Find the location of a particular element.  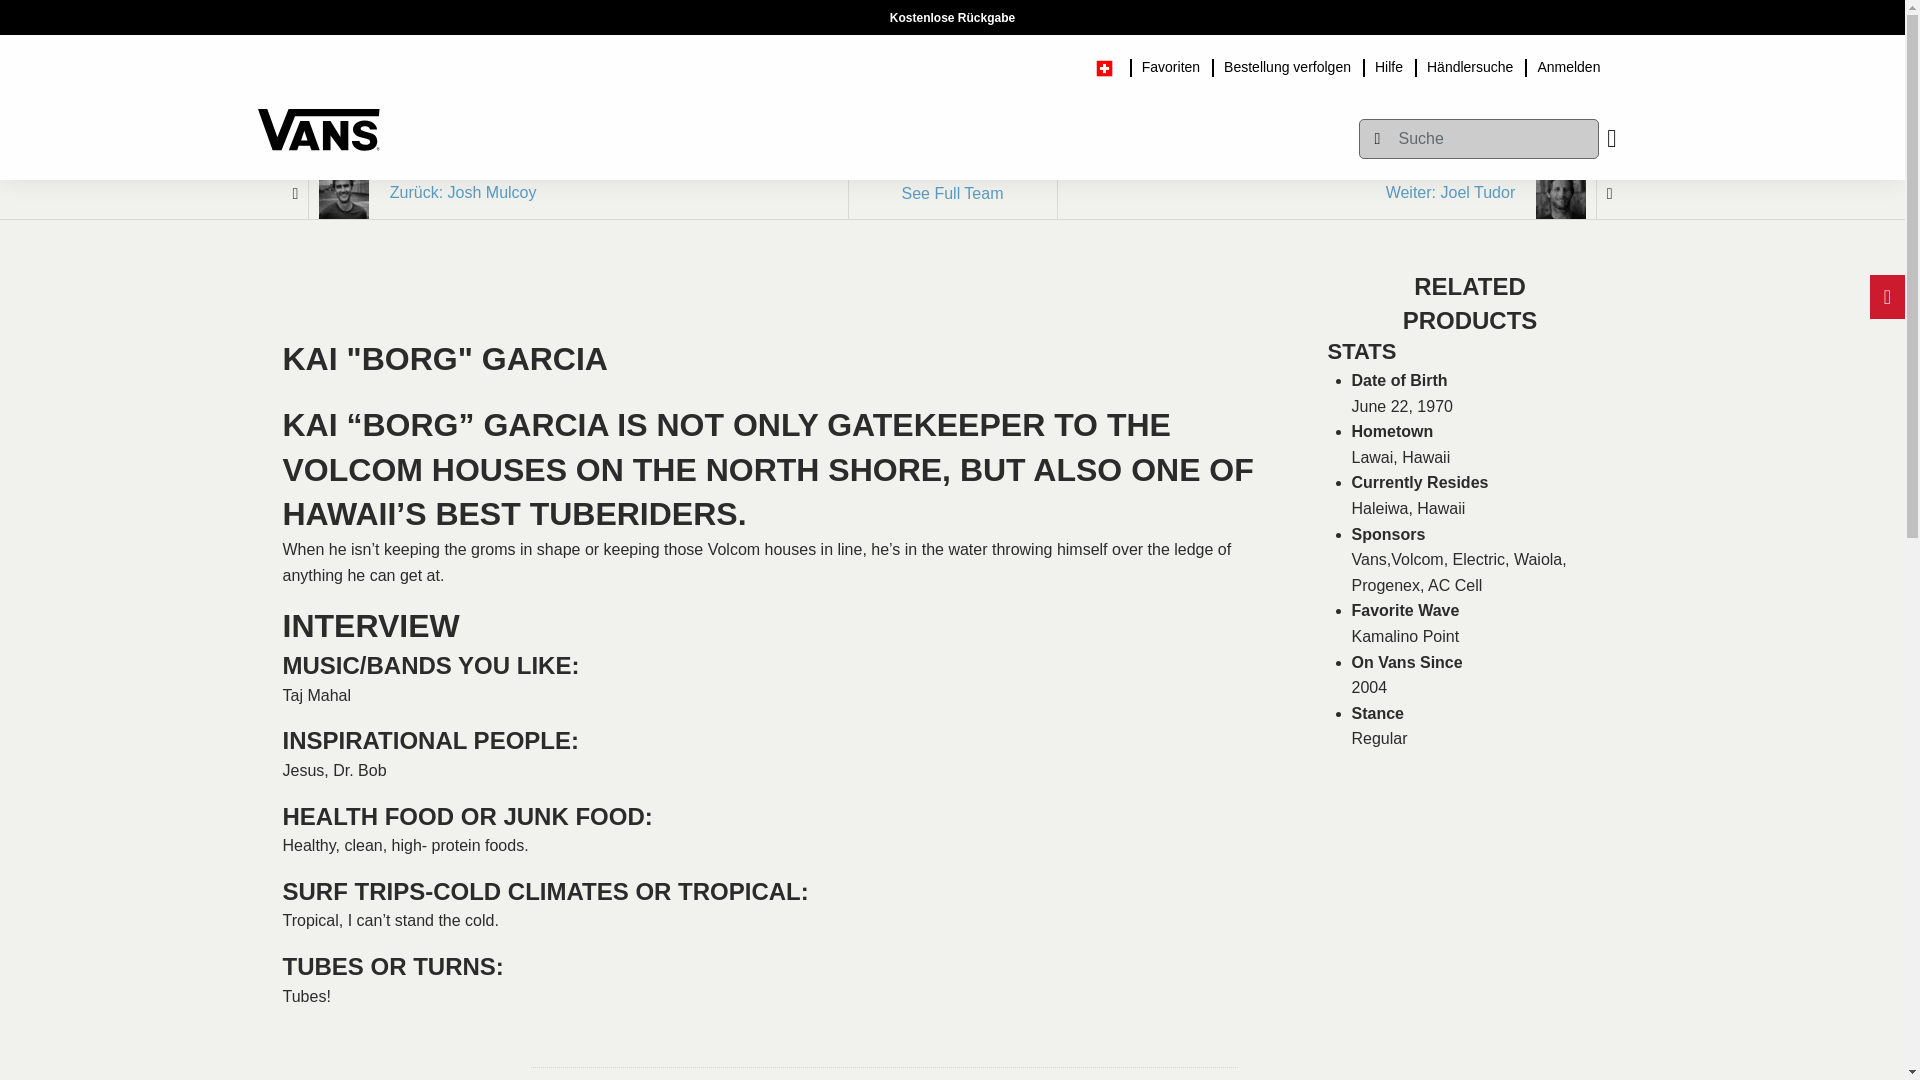

Favoriten is located at coordinates (1170, 64).